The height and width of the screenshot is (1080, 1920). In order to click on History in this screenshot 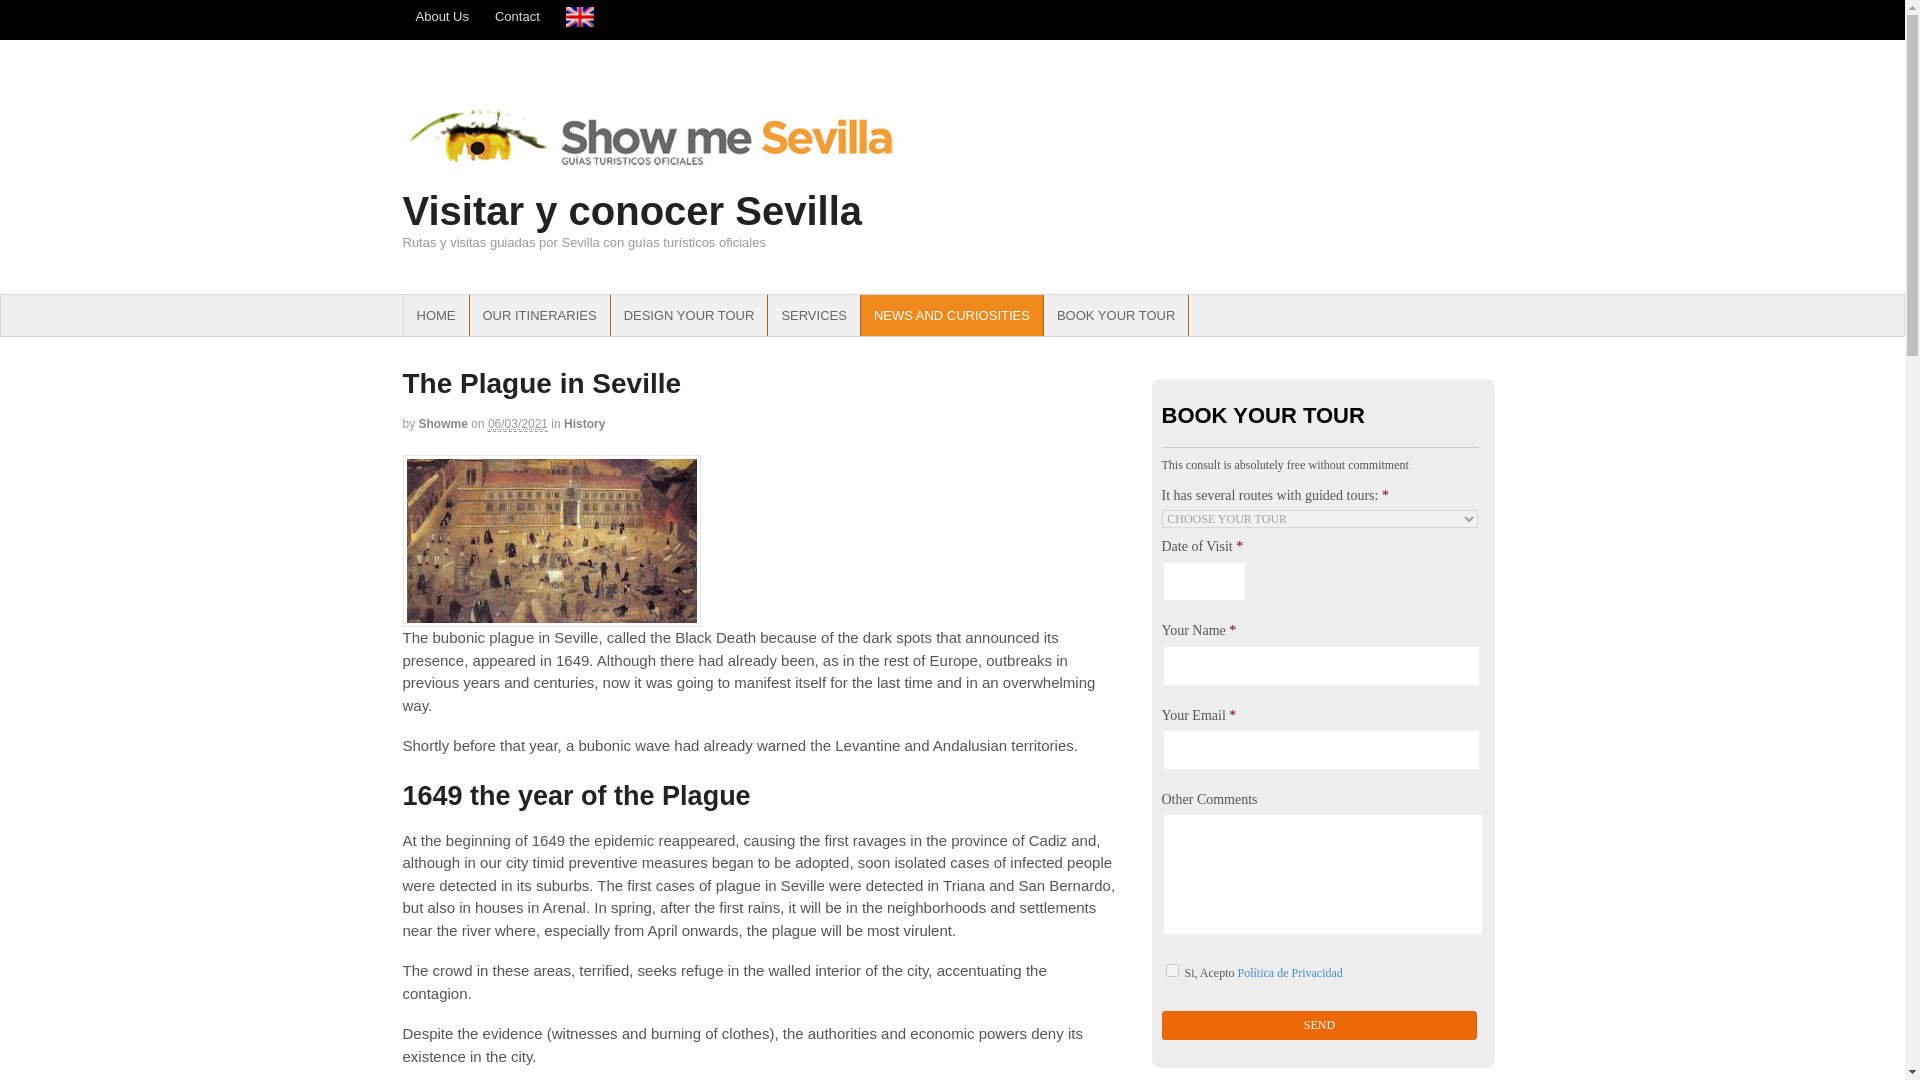, I will do `click(584, 423)`.